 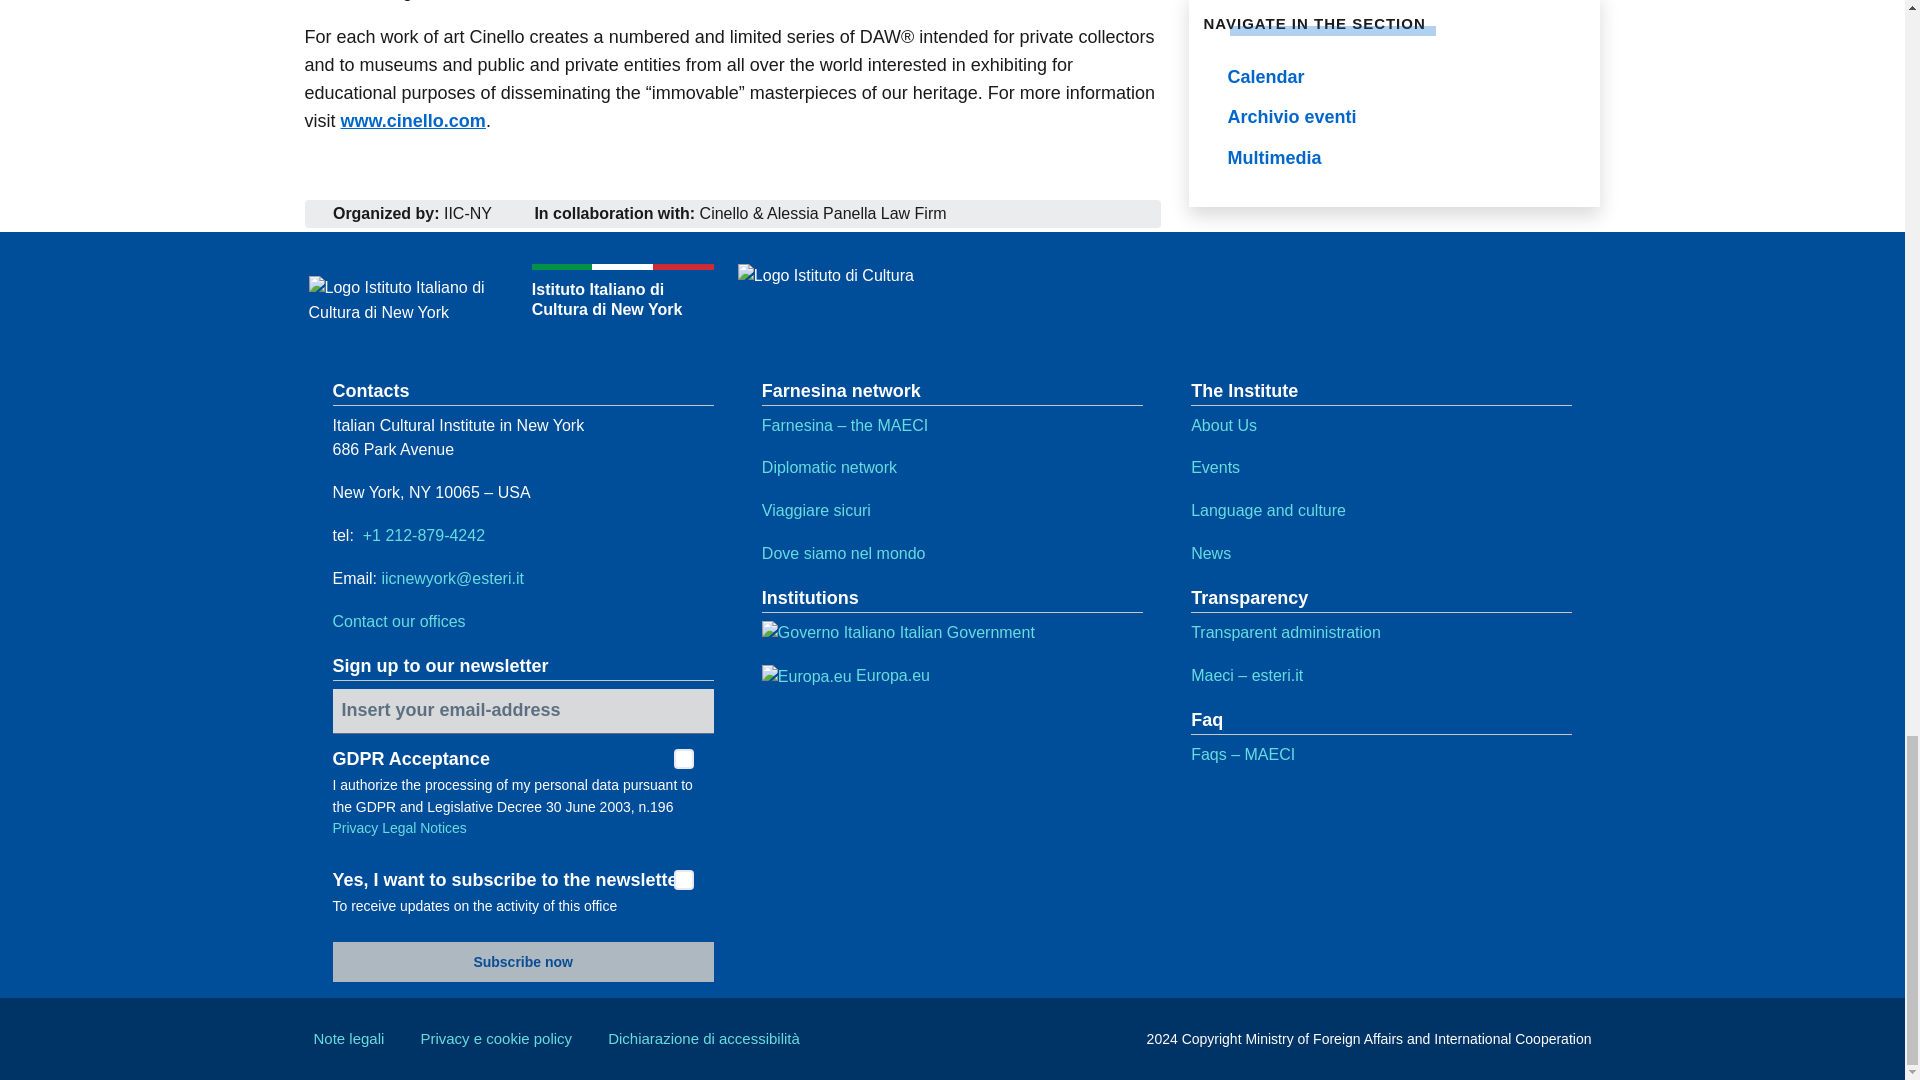 What do you see at coordinates (424, 827) in the screenshot?
I see `Legal Notices` at bounding box center [424, 827].